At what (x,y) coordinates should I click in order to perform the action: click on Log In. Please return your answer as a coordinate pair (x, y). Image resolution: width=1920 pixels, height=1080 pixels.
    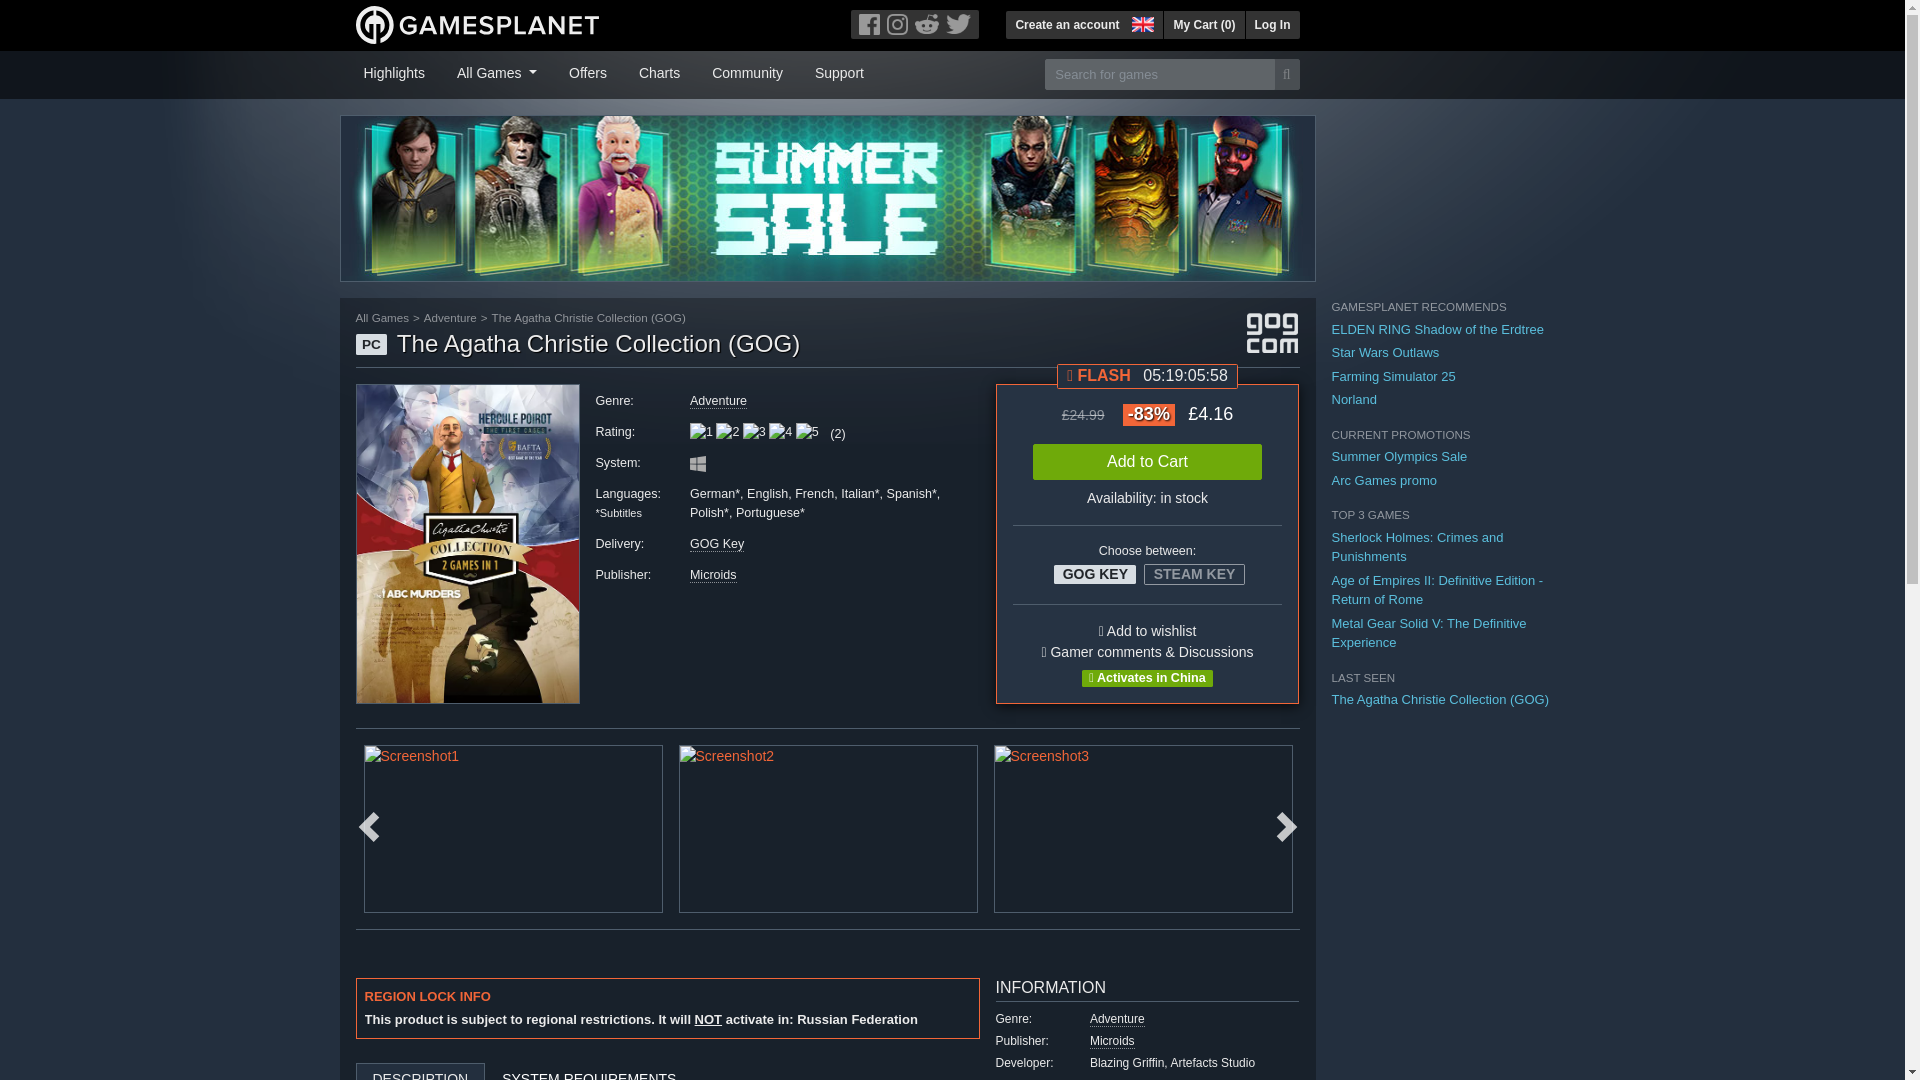
    Looking at the image, I should click on (1272, 24).